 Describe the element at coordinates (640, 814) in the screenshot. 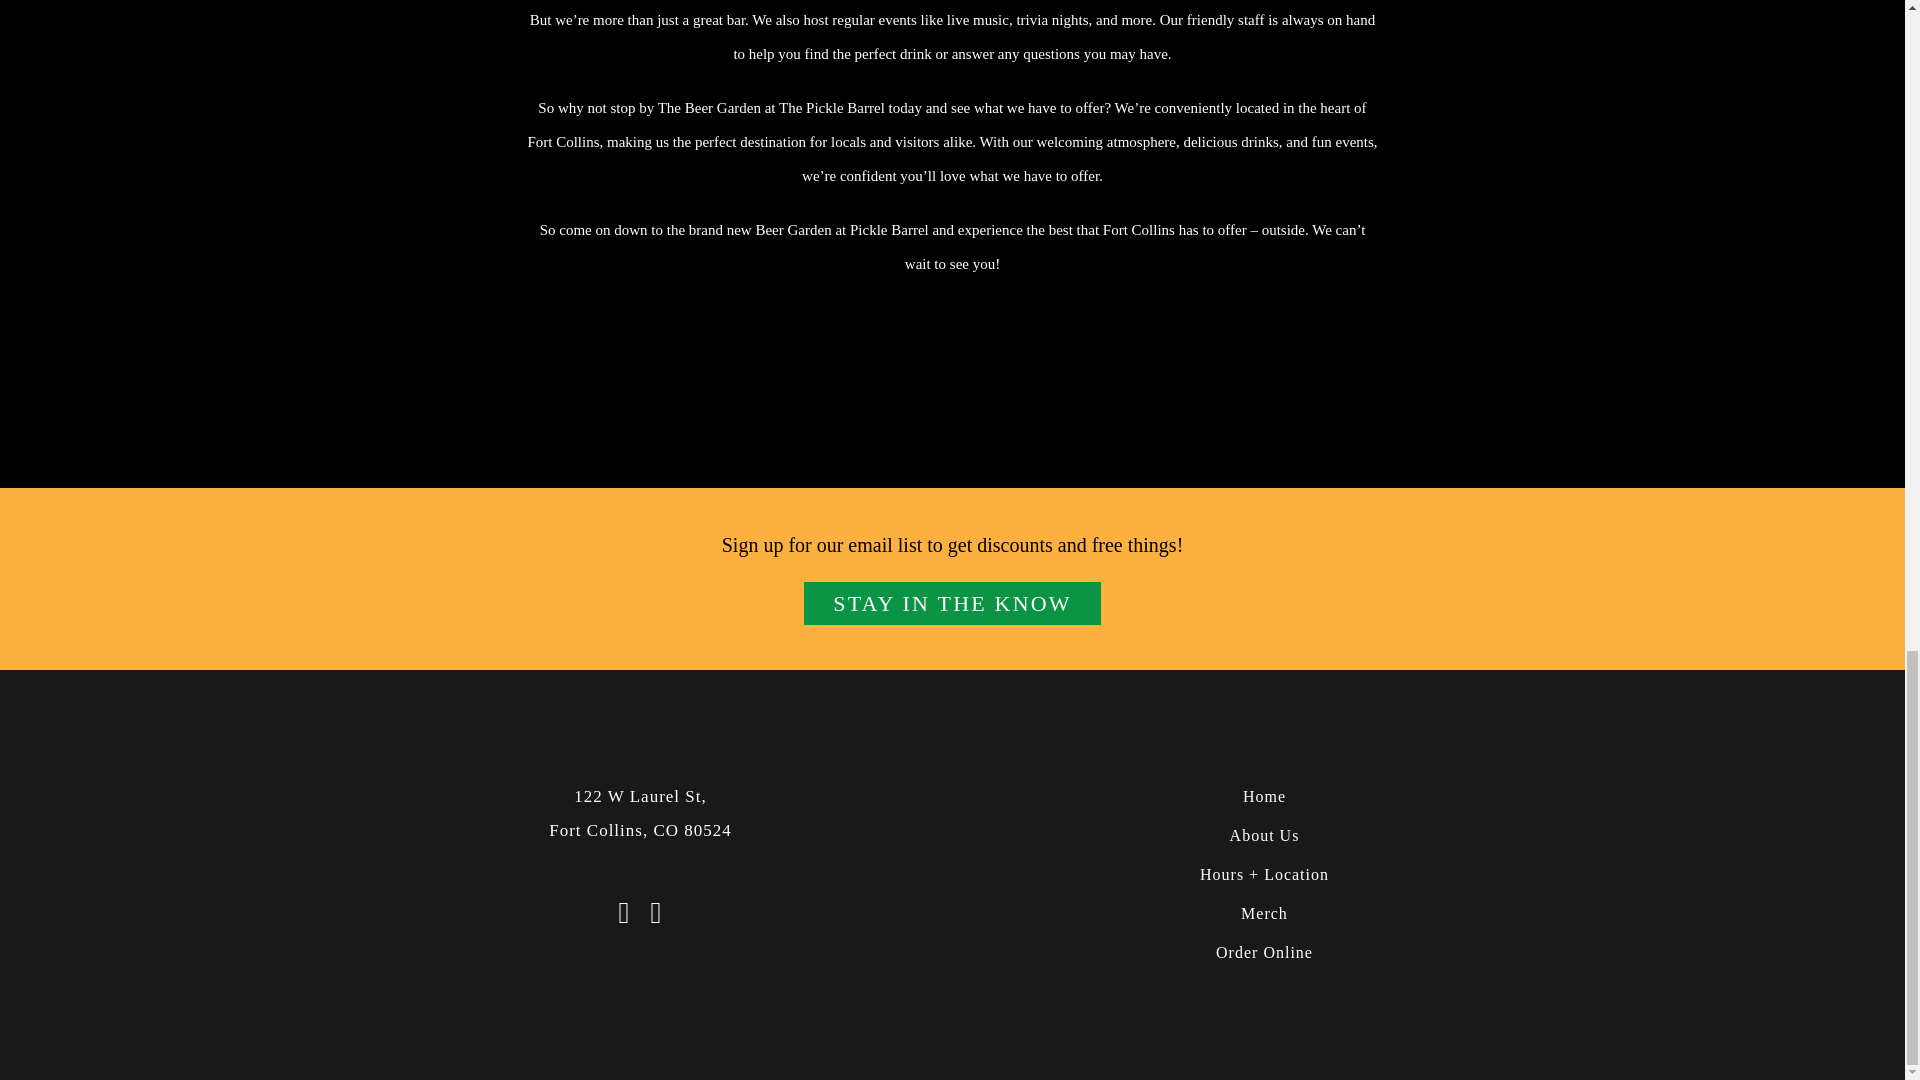

I see `STAY IN THE KNOW` at that location.